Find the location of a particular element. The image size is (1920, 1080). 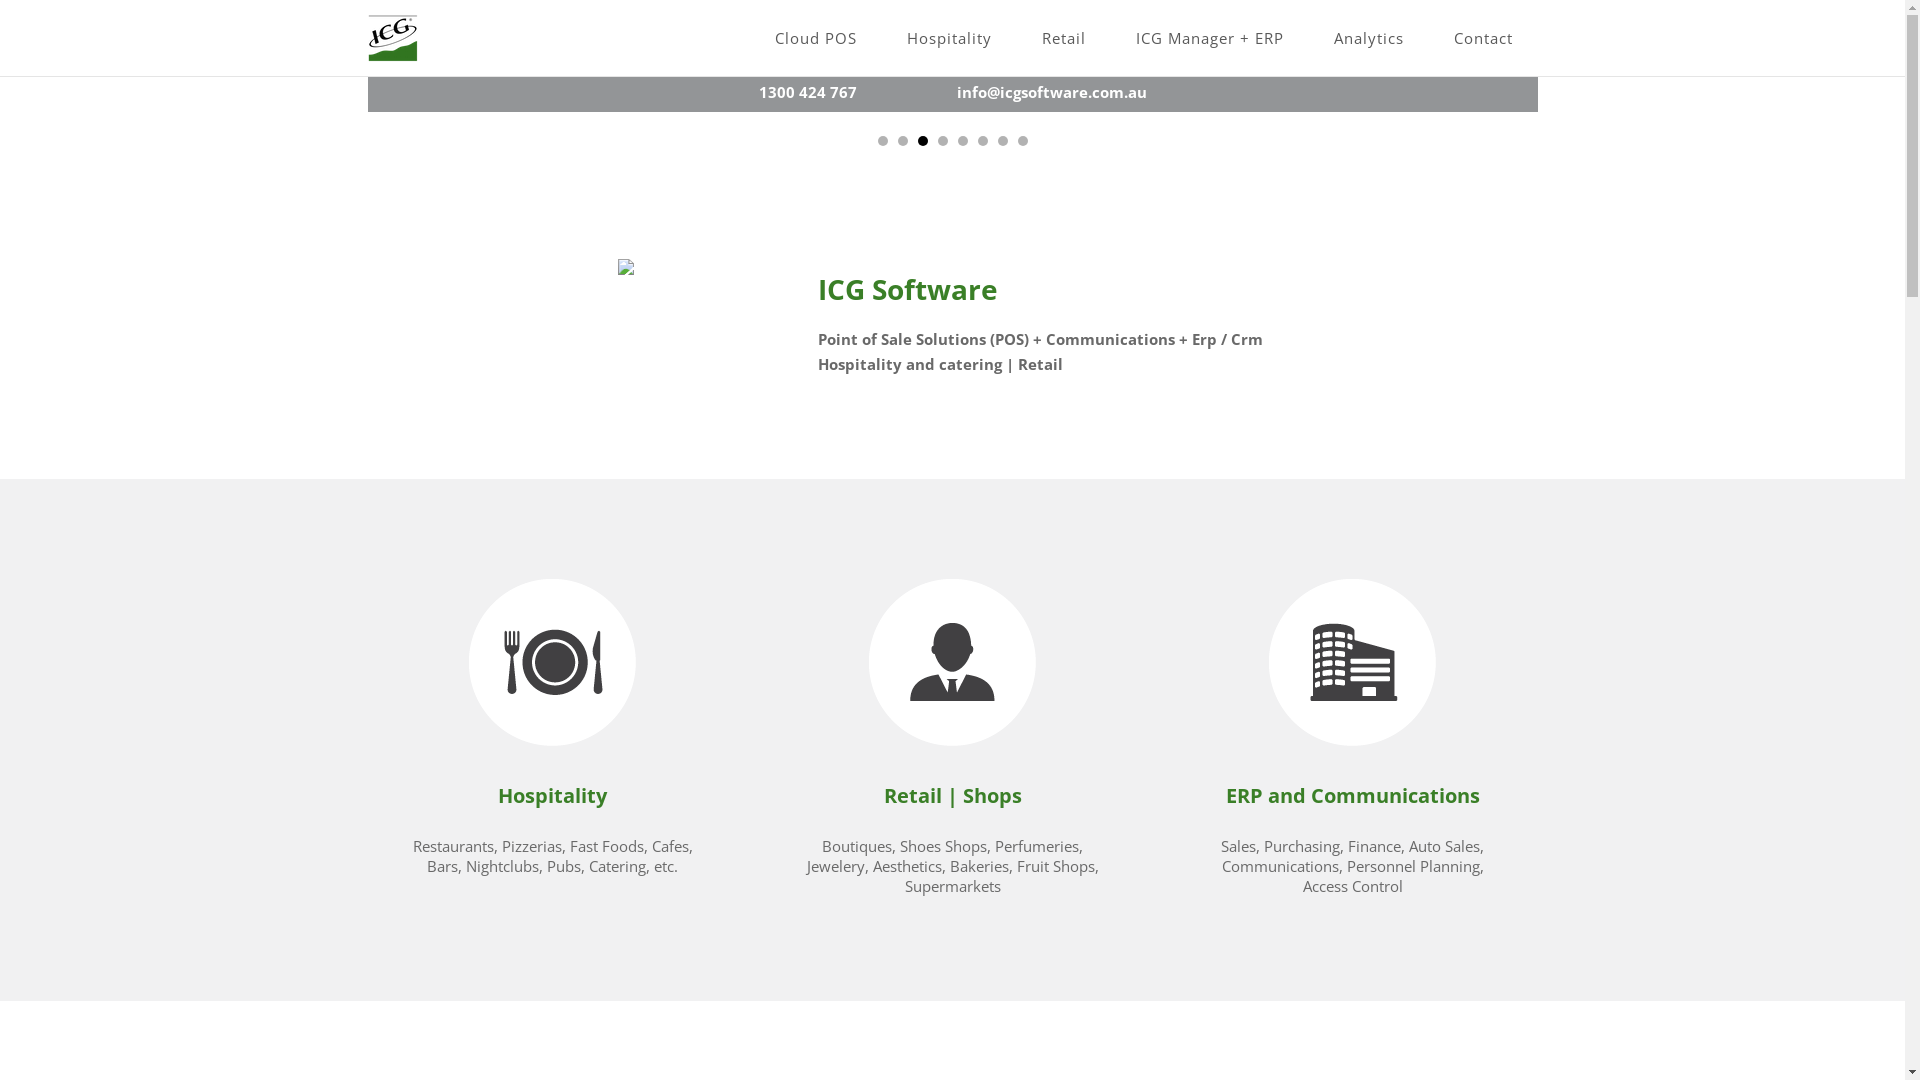

1300 424 767 is located at coordinates (807, 92).